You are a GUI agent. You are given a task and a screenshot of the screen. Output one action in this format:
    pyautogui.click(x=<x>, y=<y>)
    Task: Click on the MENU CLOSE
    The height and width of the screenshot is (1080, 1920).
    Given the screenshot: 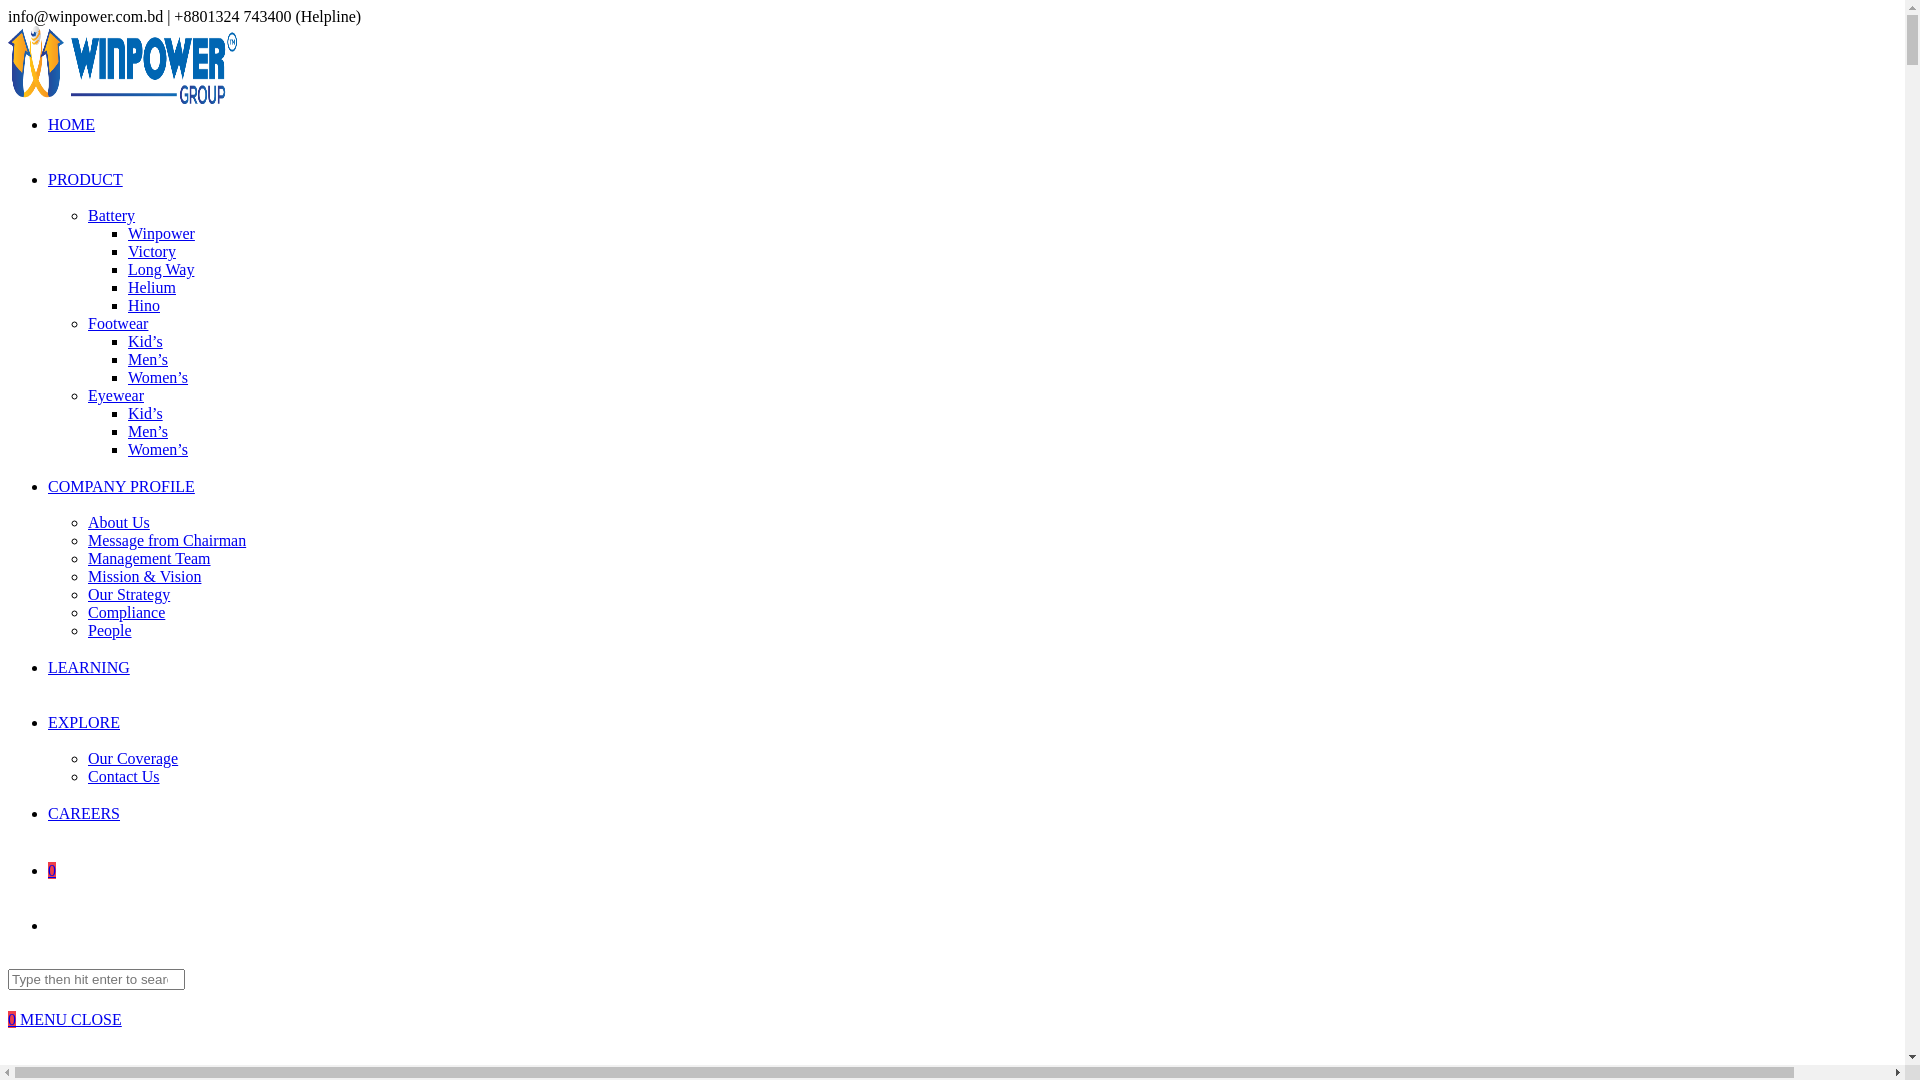 What is the action you would take?
    pyautogui.click(x=71, y=1020)
    